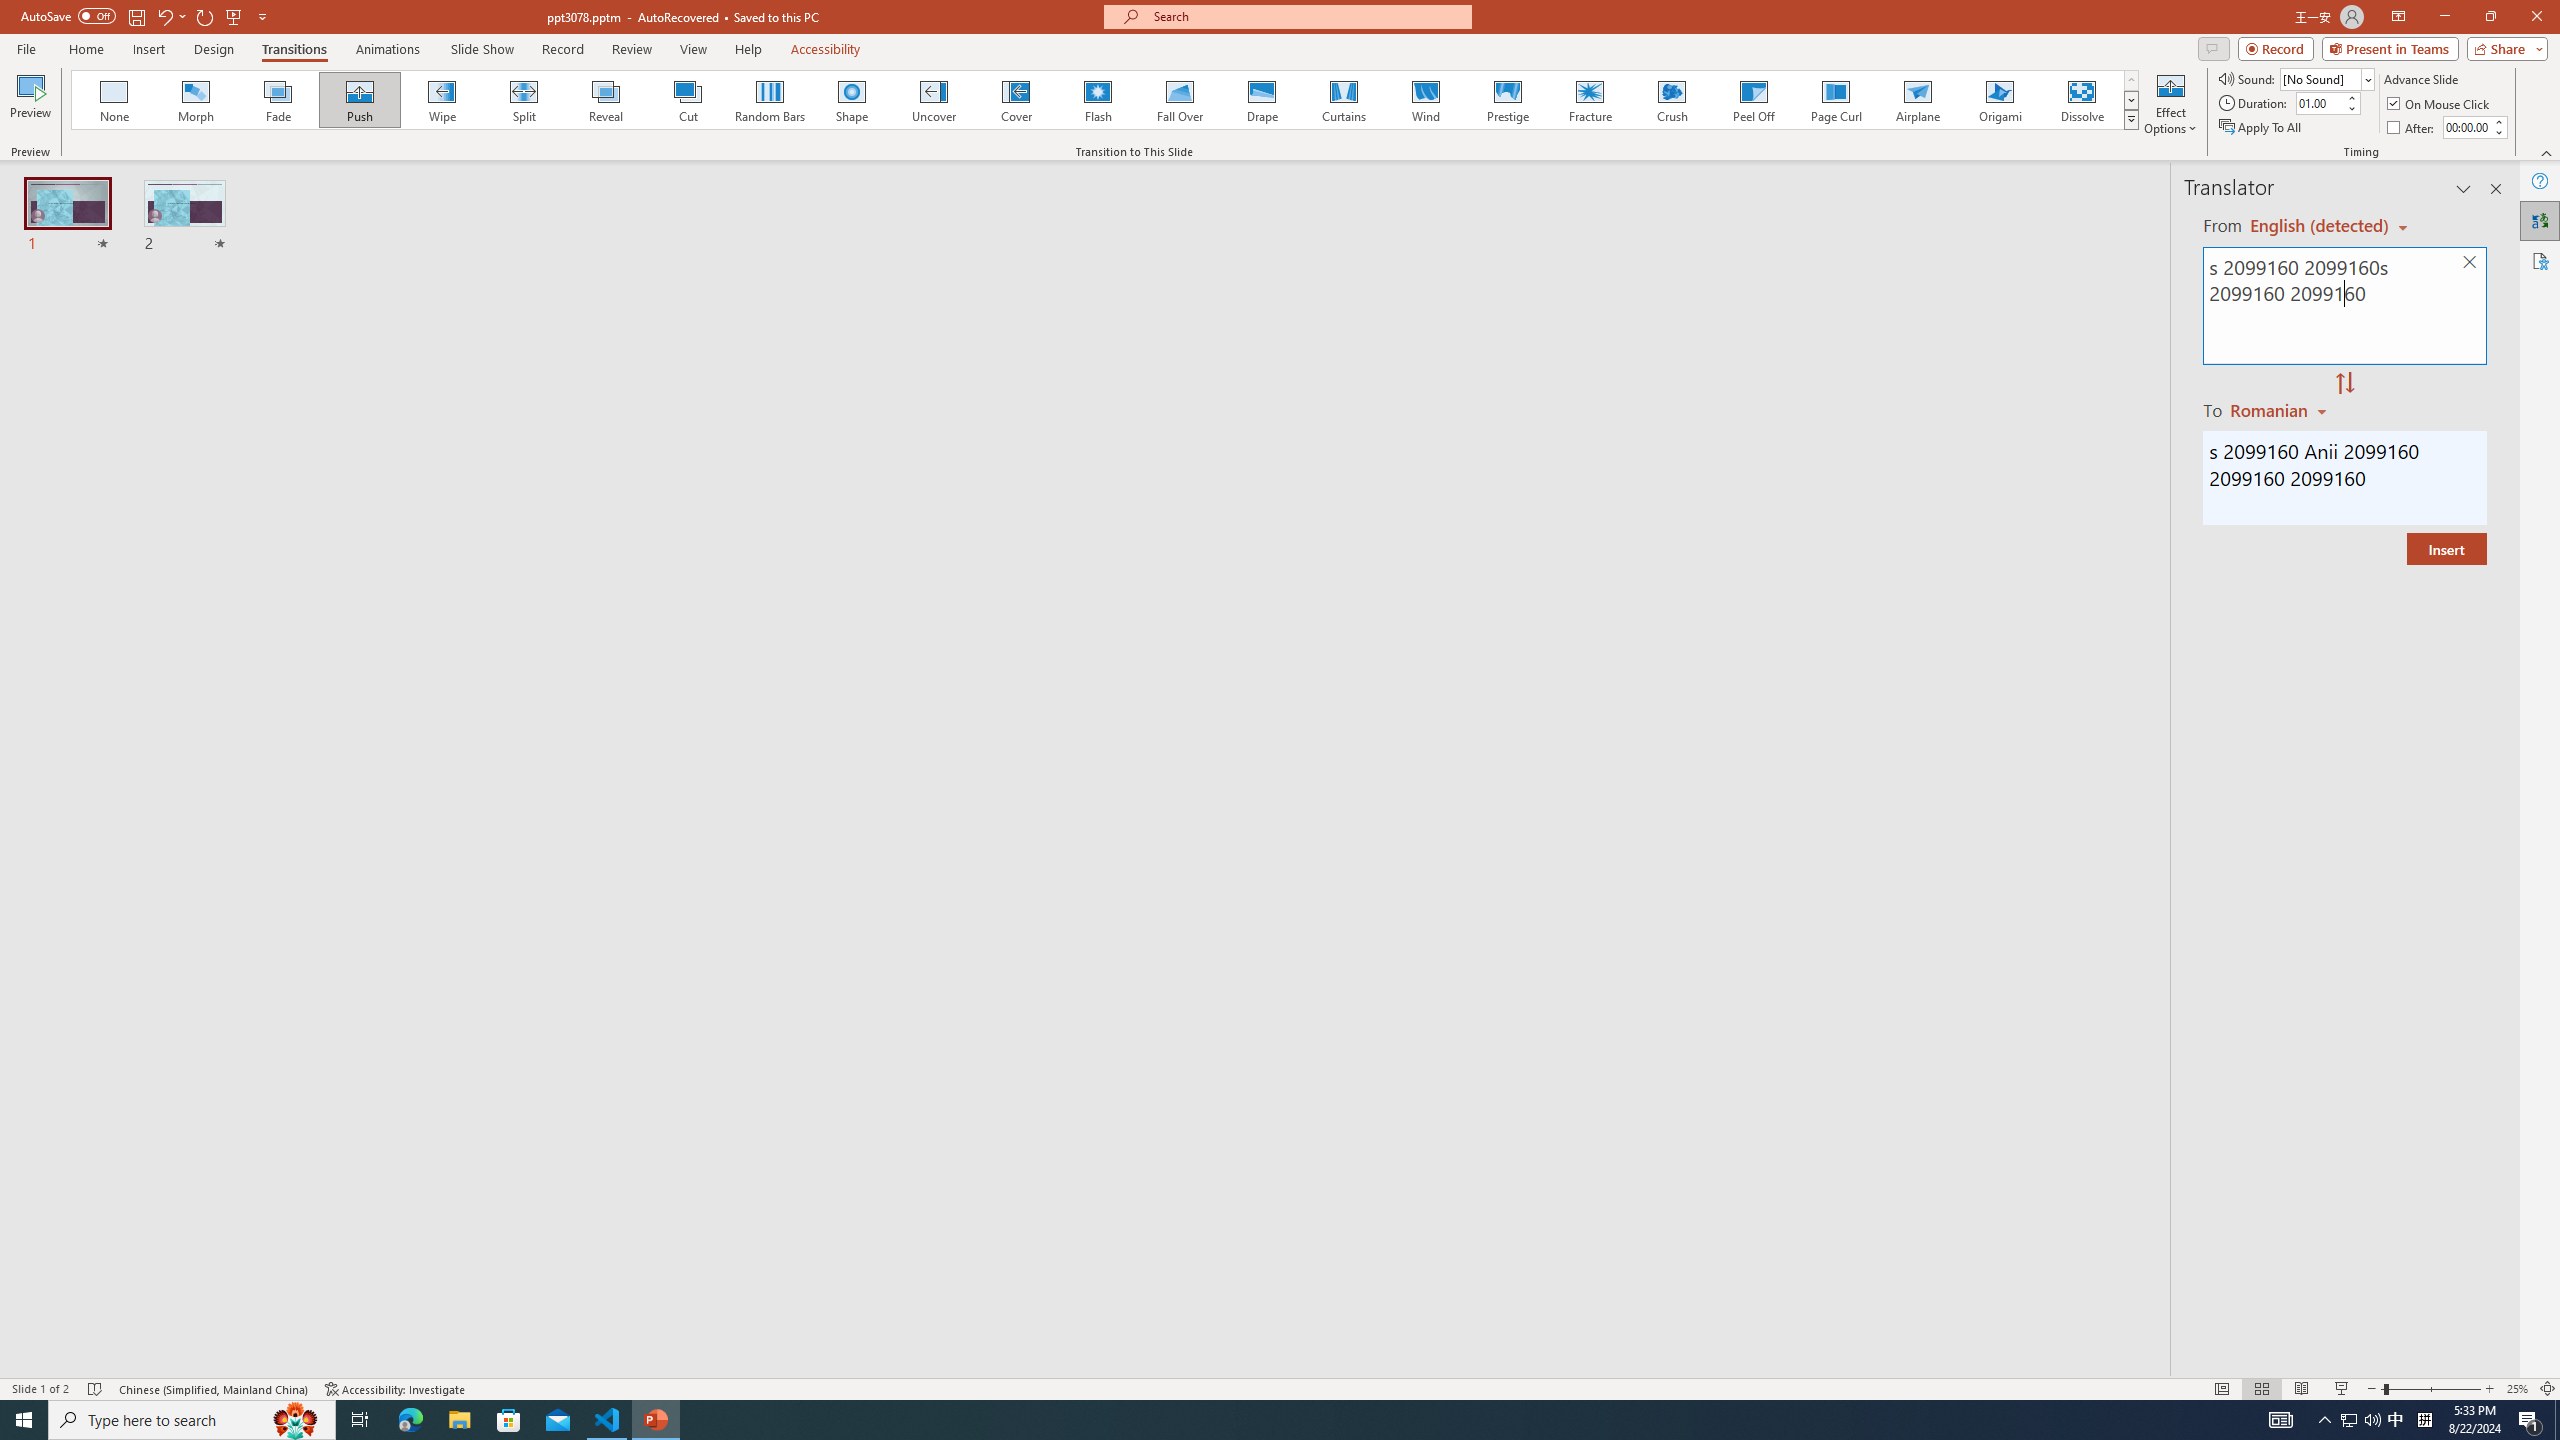 The image size is (2560, 1440). What do you see at coordinates (1016, 100) in the screenshot?
I see `Cover` at bounding box center [1016, 100].